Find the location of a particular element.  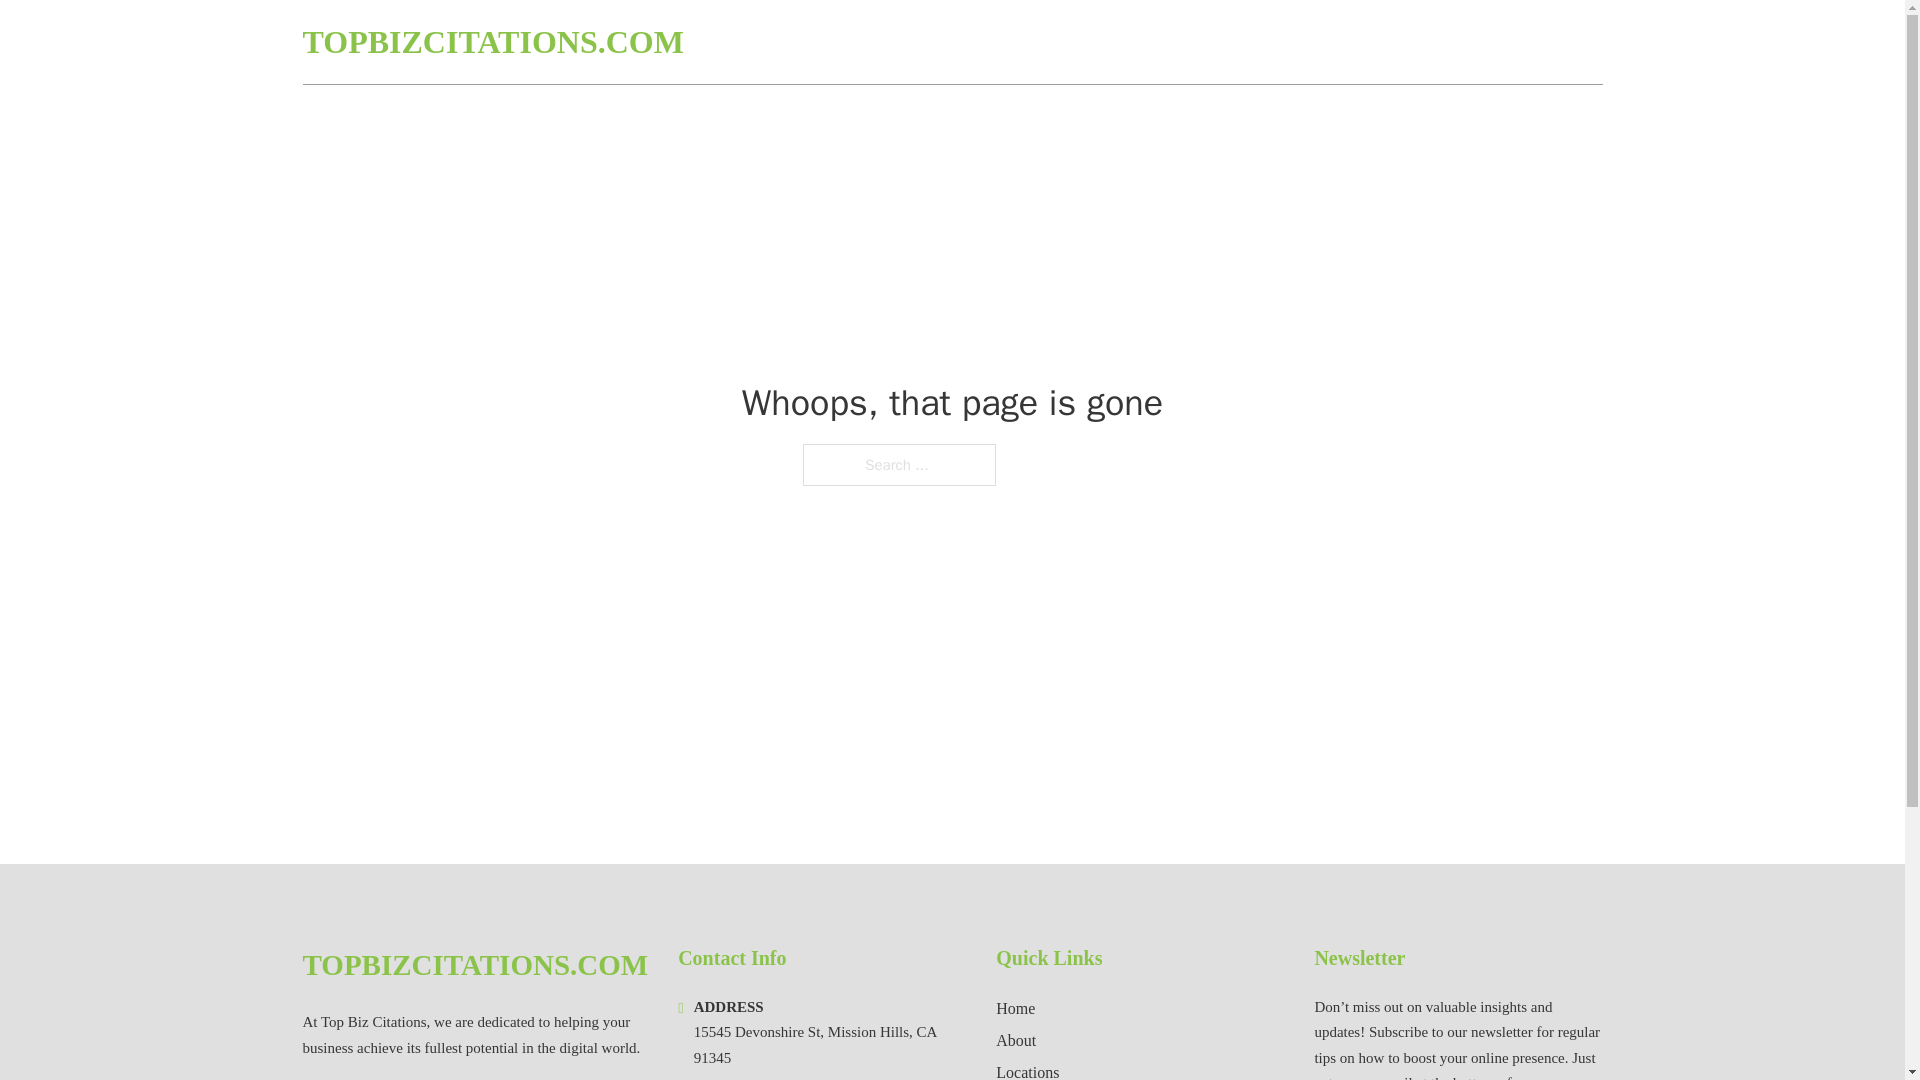

TOPBIZCITATIONS.COM is located at coordinates (474, 965).